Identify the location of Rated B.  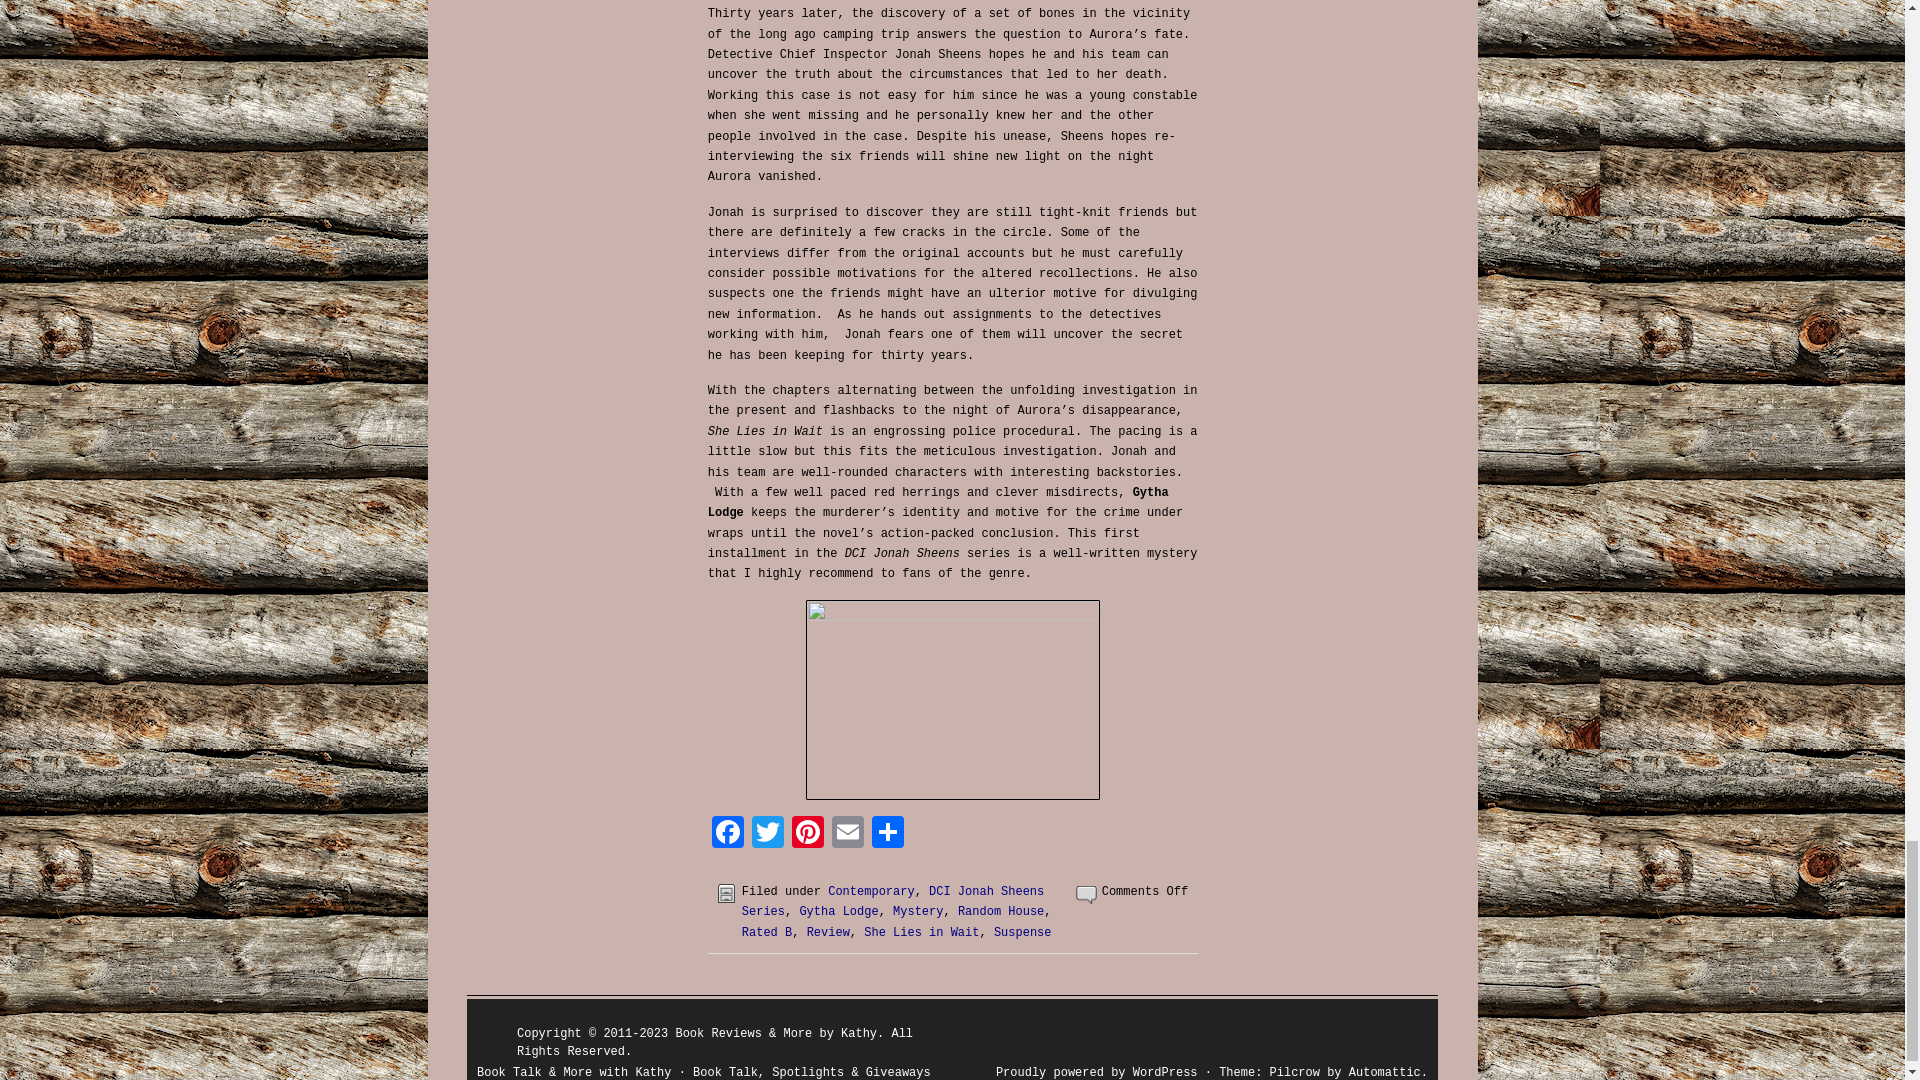
(766, 932).